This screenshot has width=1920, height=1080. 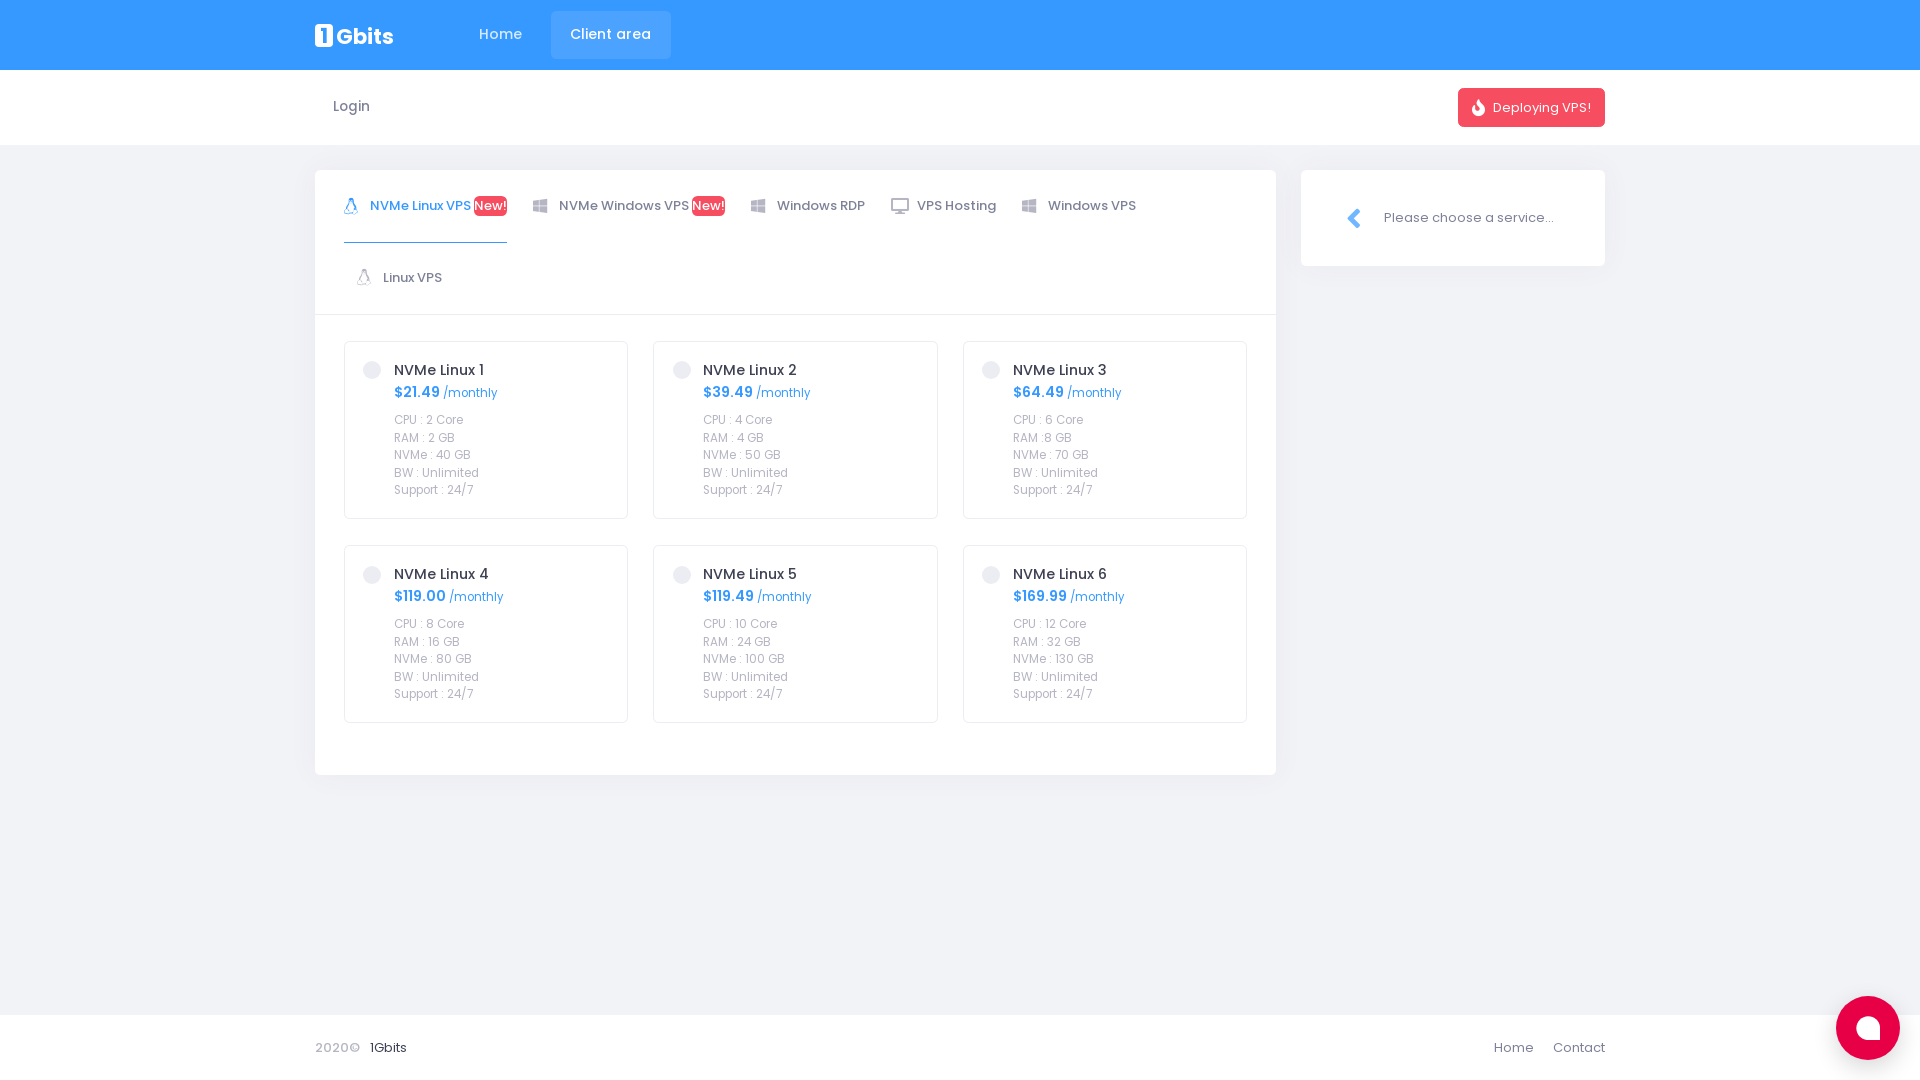 What do you see at coordinates (944, 206) in the screenshot?
I see `VPS Hosting` at bounding box center [944, 206].